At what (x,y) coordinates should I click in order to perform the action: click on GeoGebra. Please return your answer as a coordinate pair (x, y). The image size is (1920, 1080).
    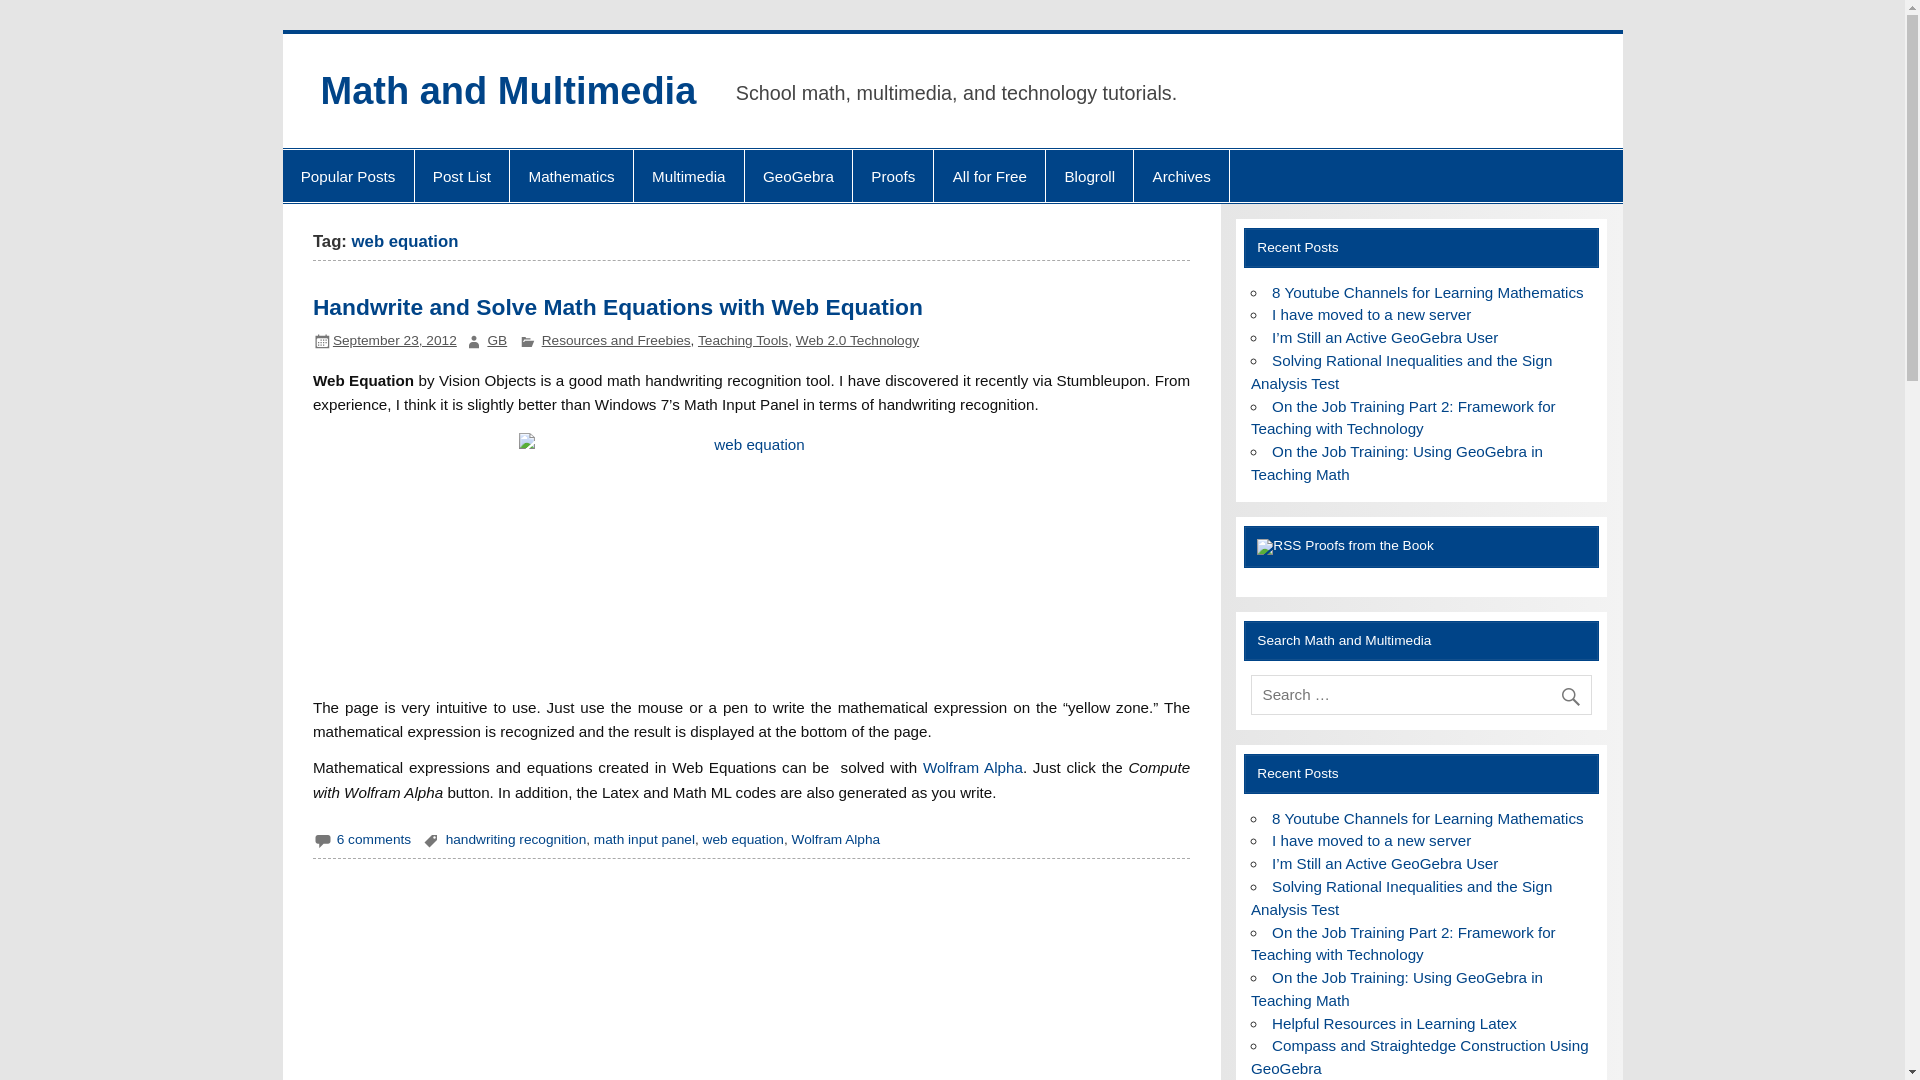
    Looking at the image, I should click on (798, 176).